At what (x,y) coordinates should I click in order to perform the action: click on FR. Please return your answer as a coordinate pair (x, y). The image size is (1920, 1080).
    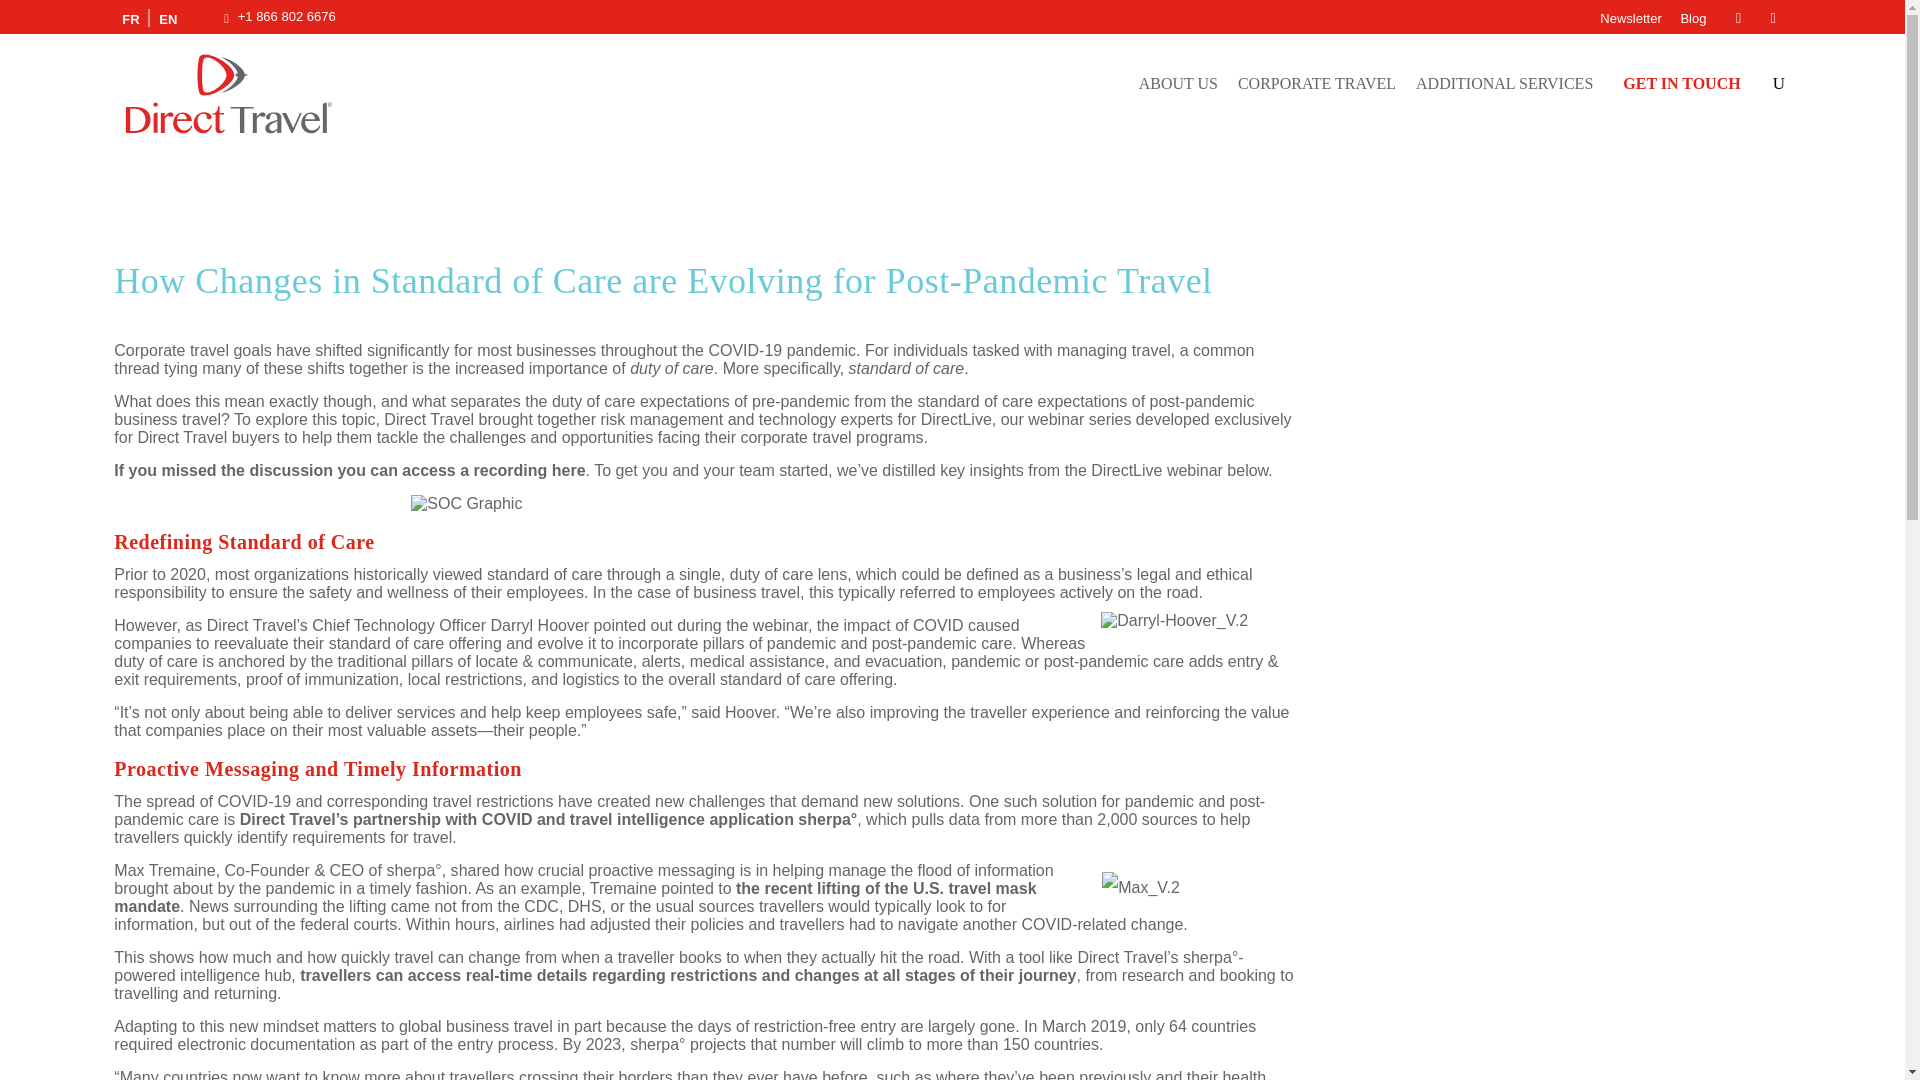
    Looking at the image, I should click on (130, 19).